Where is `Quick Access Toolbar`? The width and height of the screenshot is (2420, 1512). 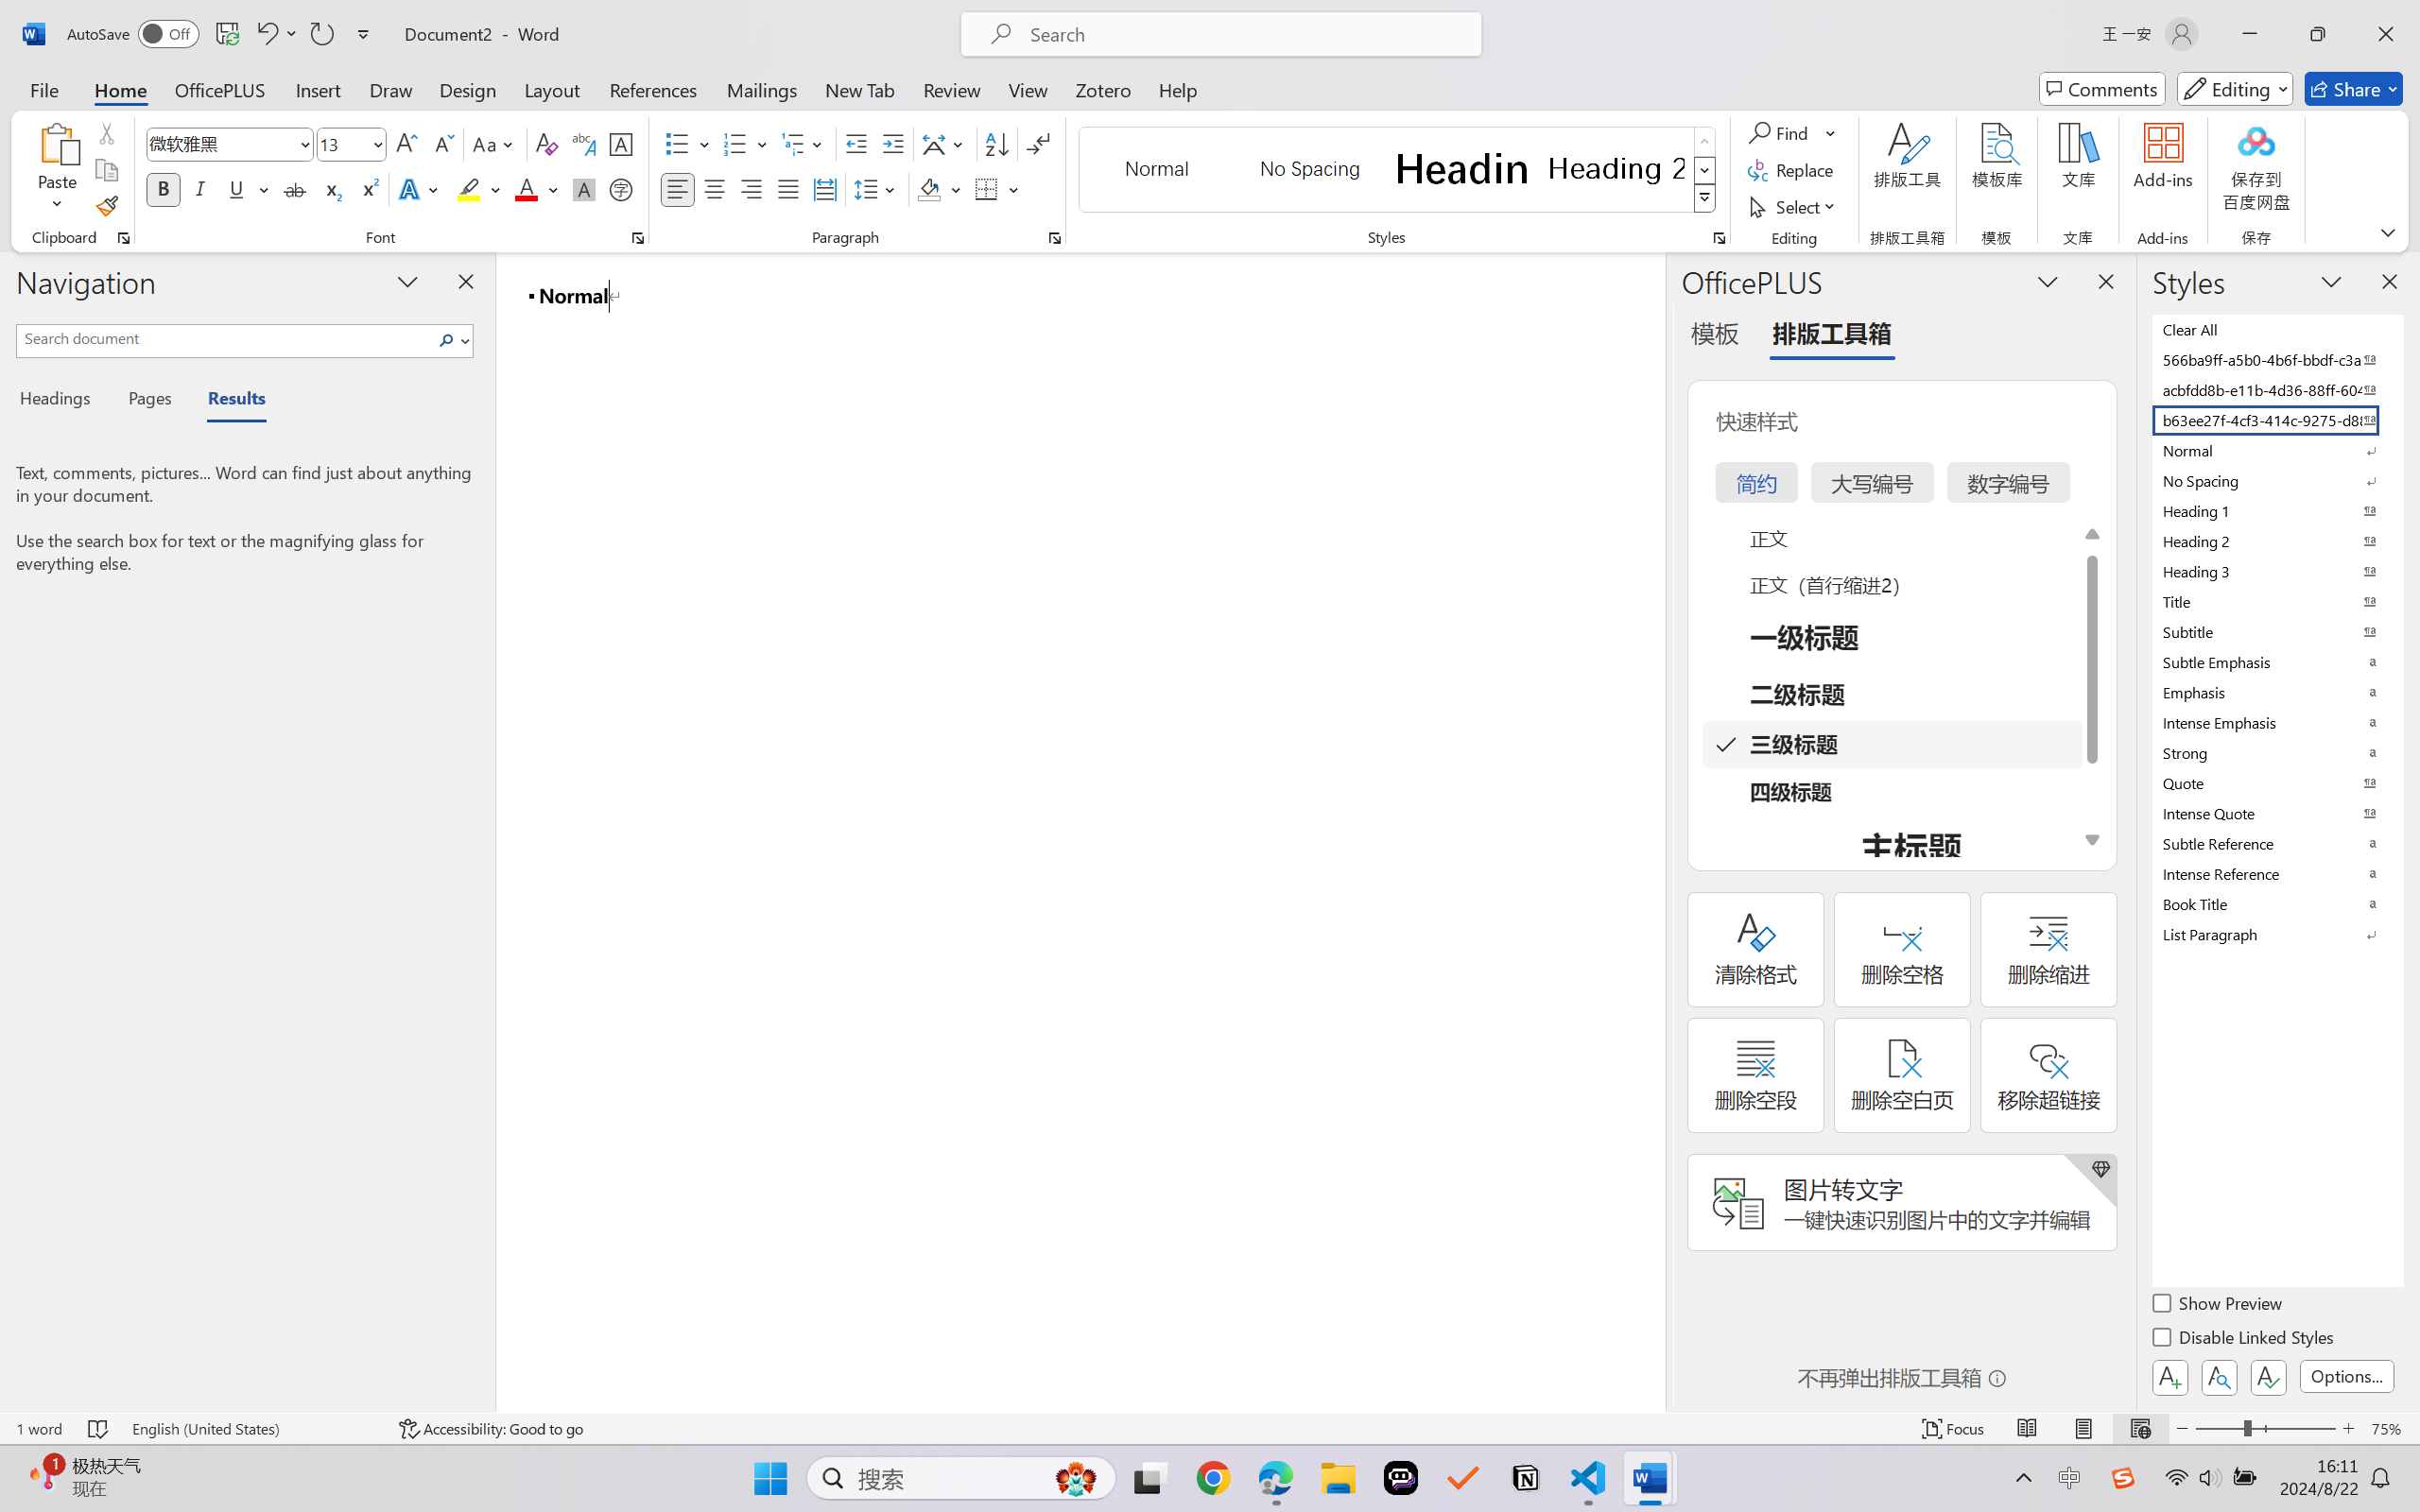
Quick Access Toolbar is located at coordinates (223, 34).